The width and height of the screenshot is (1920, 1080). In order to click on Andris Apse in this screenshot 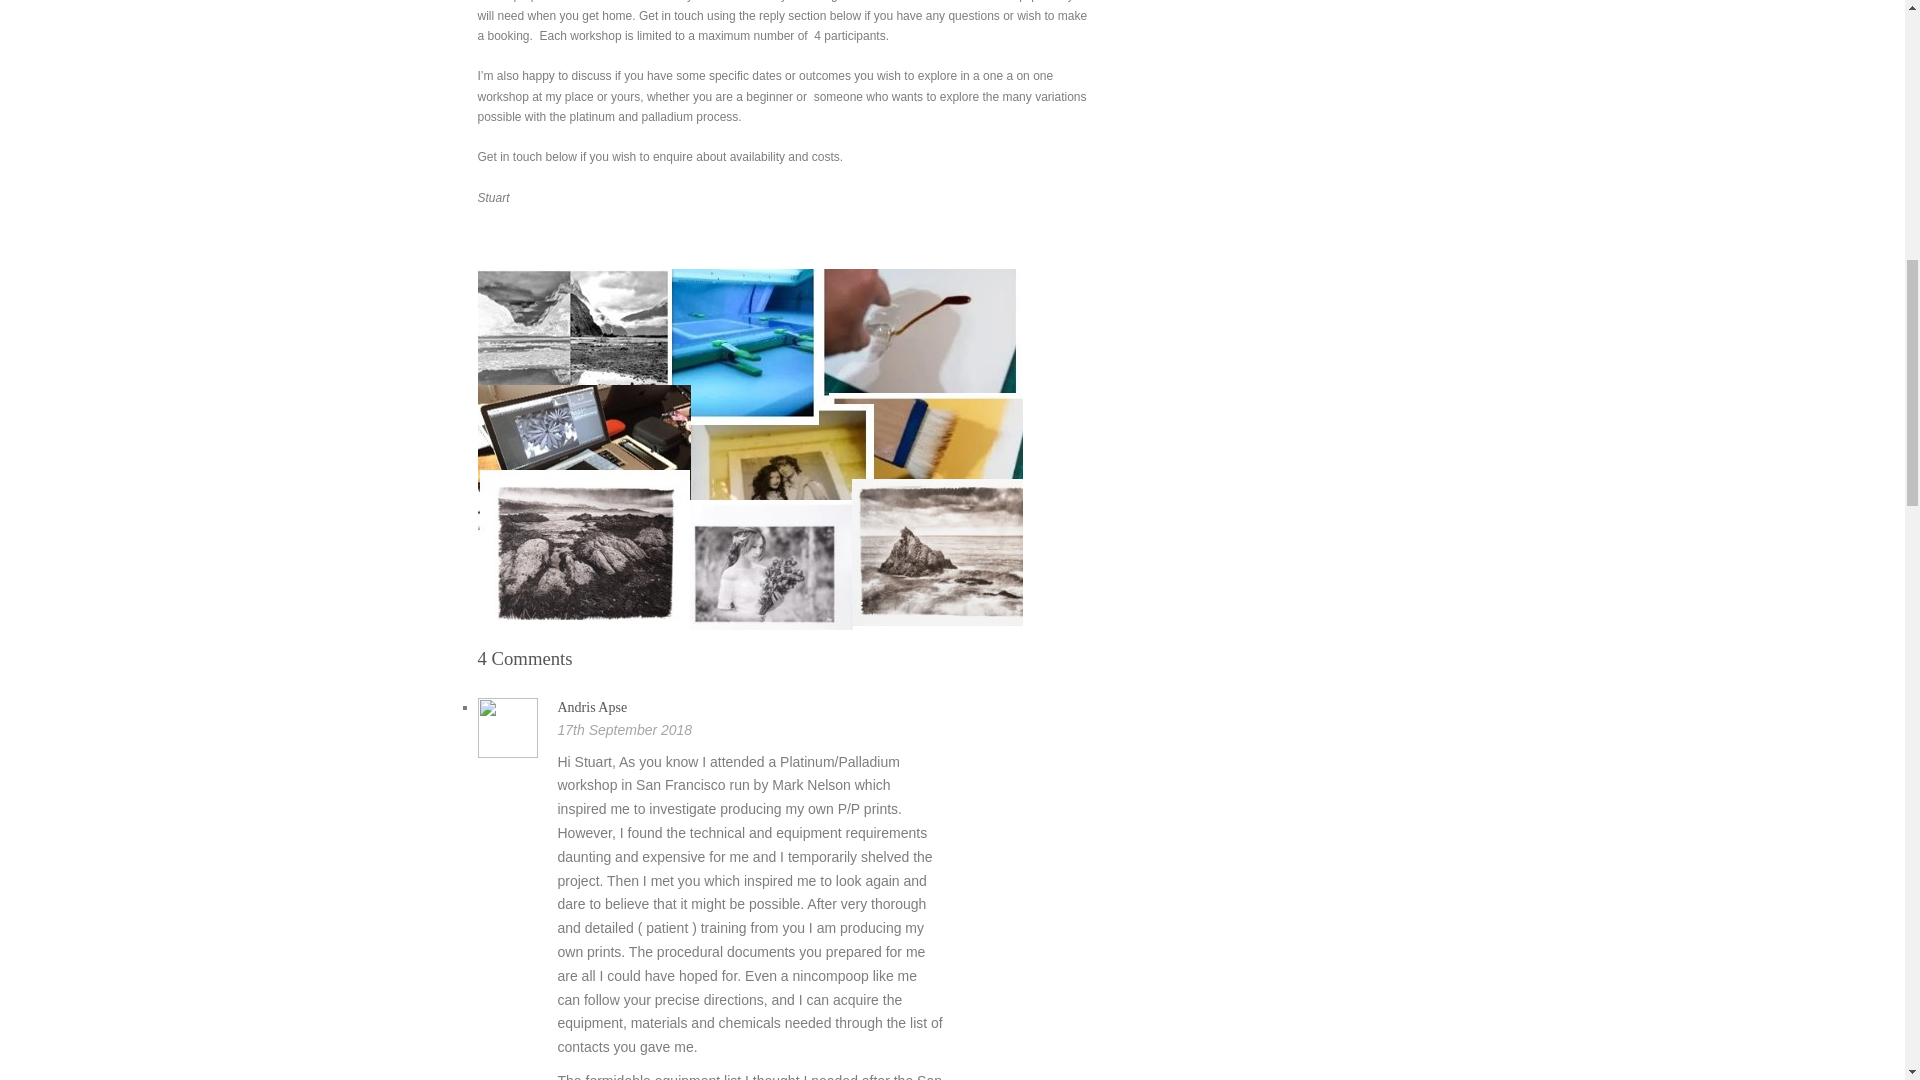, I will do `click(592, 706)`.